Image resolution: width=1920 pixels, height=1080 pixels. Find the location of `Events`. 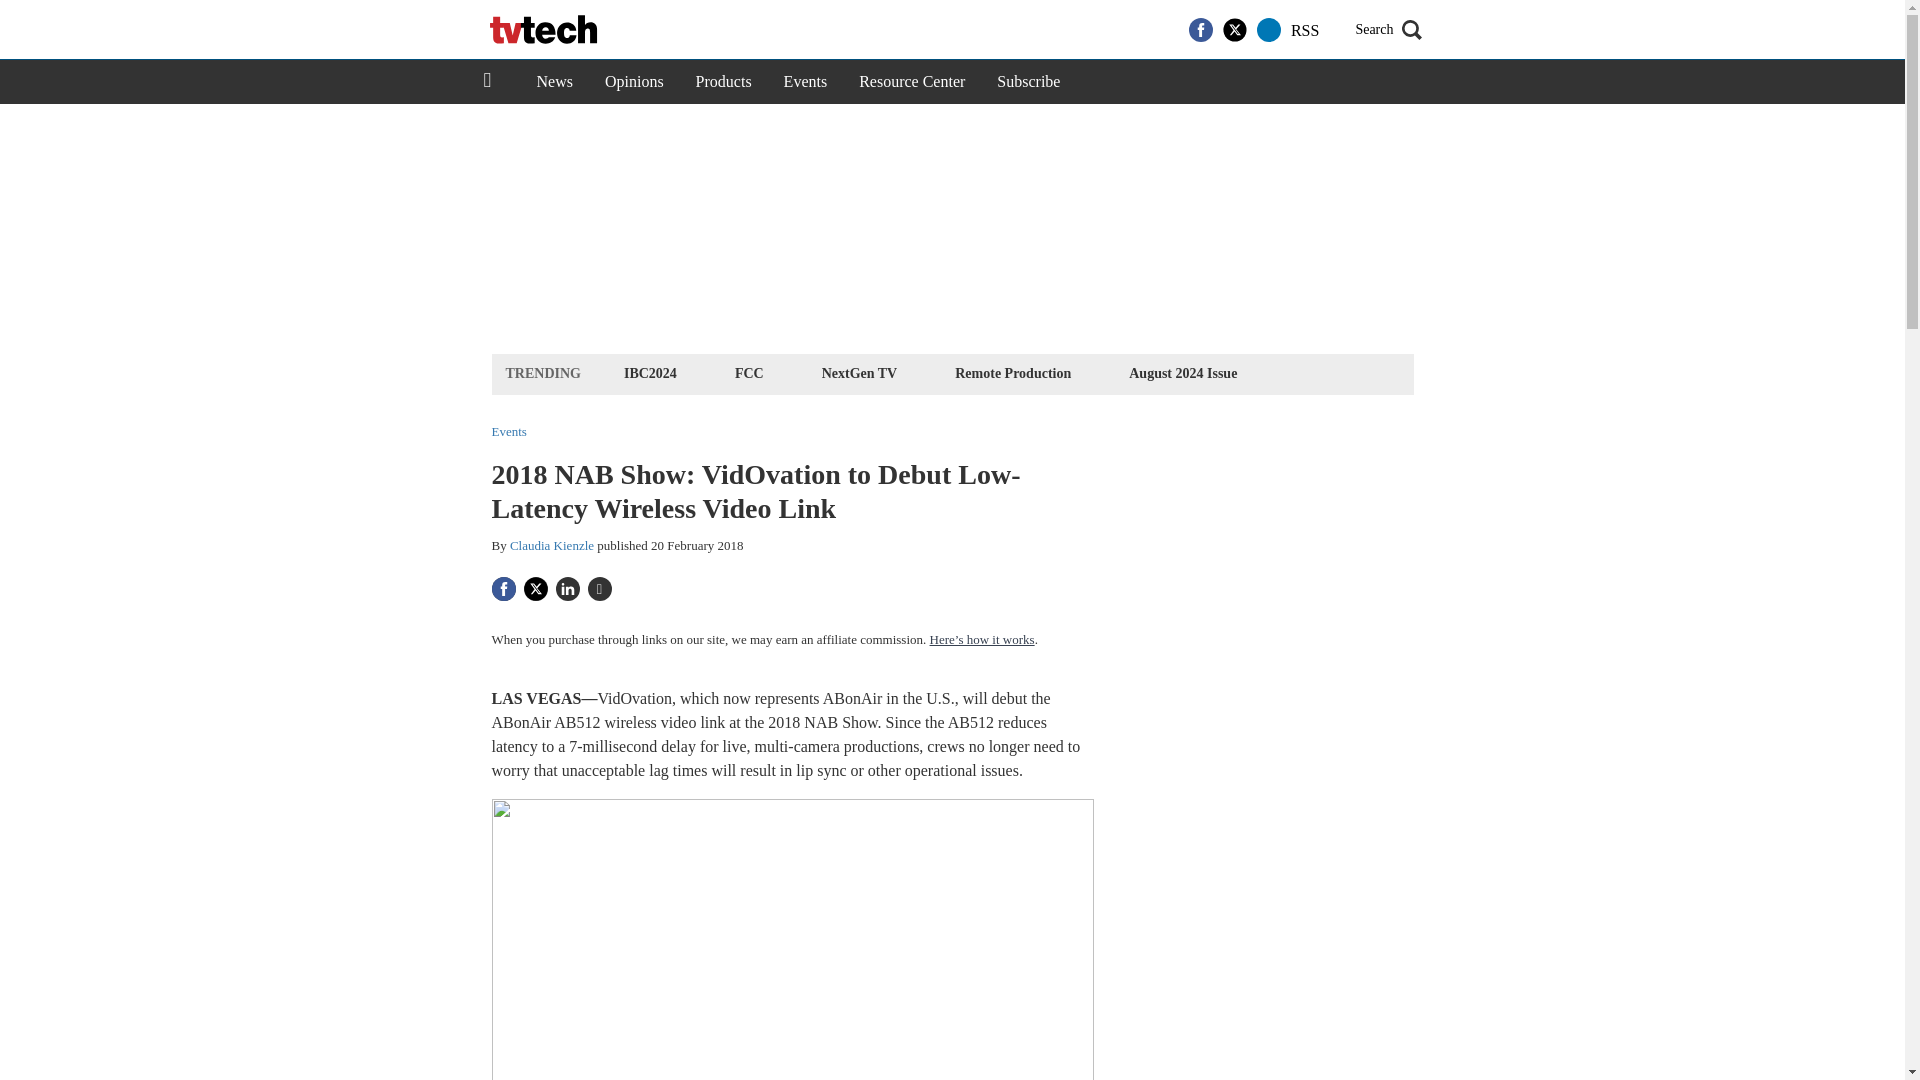

Events is located at coordinates (806, 82).